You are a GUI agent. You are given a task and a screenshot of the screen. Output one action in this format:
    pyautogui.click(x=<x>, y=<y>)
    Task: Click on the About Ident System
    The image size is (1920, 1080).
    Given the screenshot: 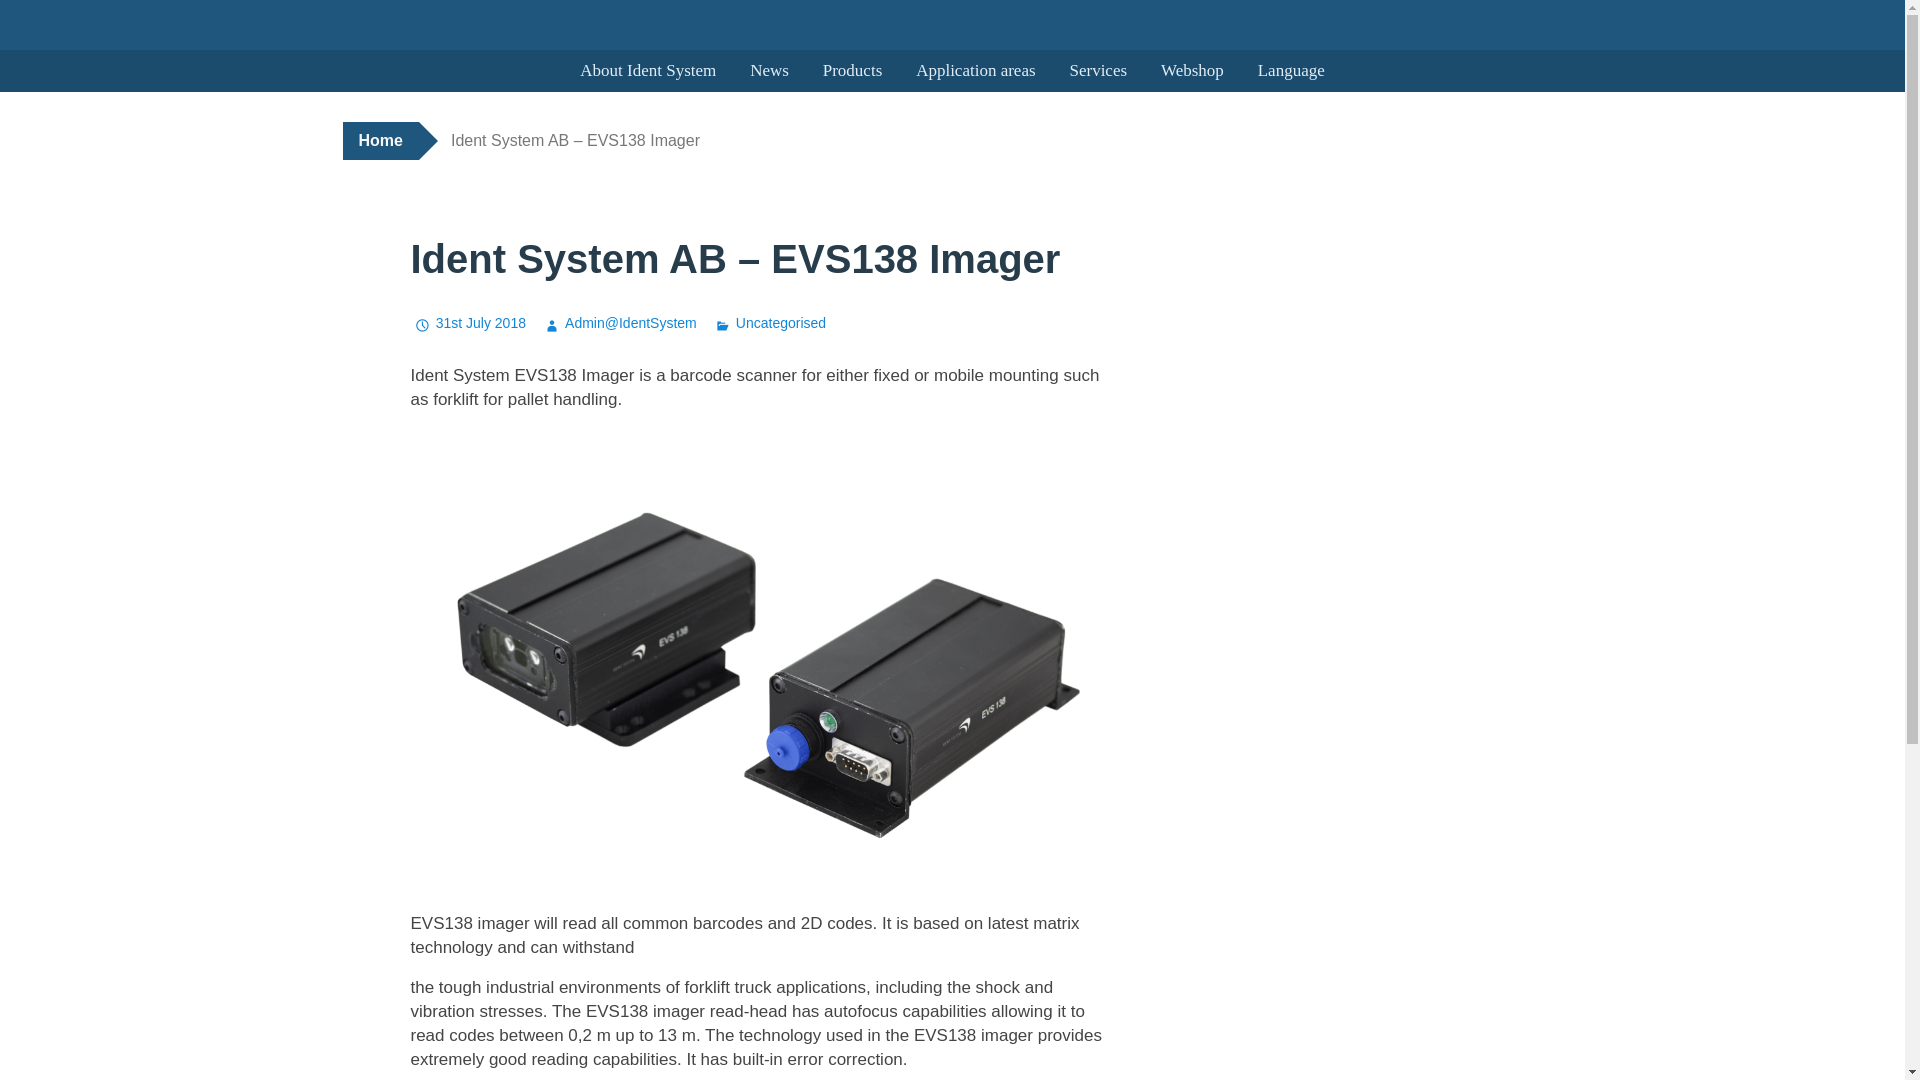 What is the action you would take?
    pyautogui.click(x=648, y=70)
    